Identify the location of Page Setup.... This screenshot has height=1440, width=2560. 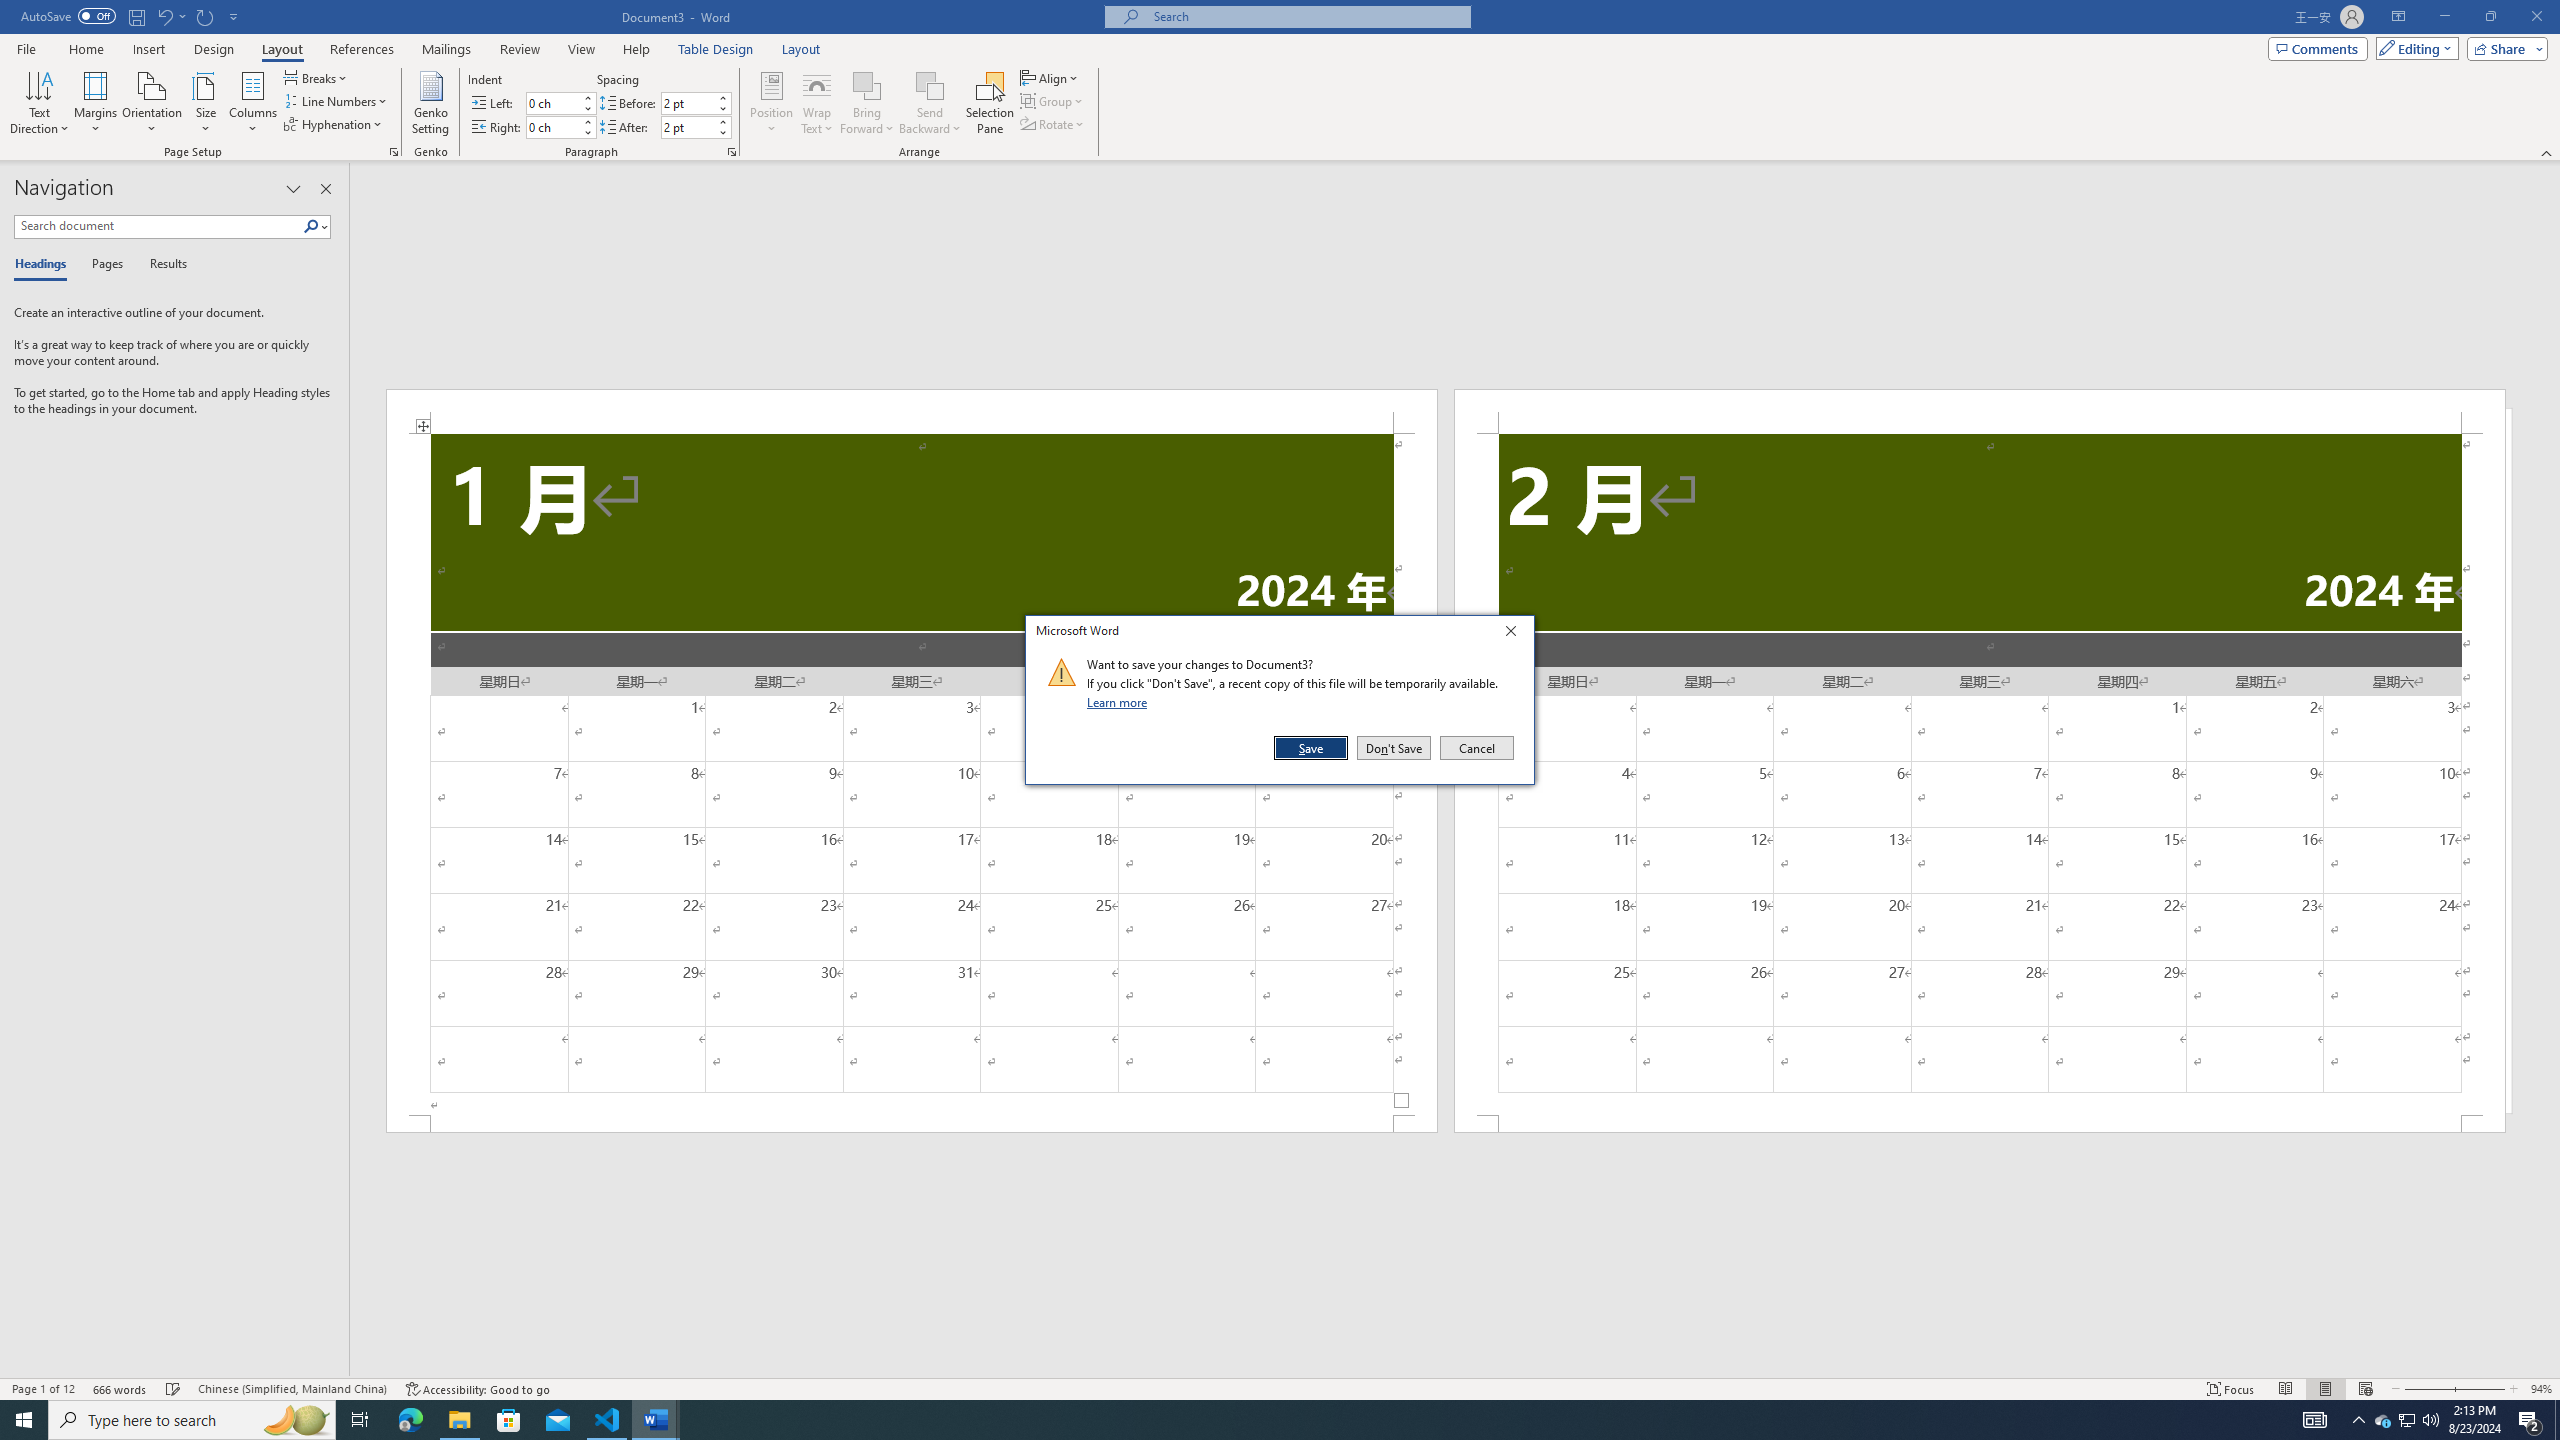
(394, 152).